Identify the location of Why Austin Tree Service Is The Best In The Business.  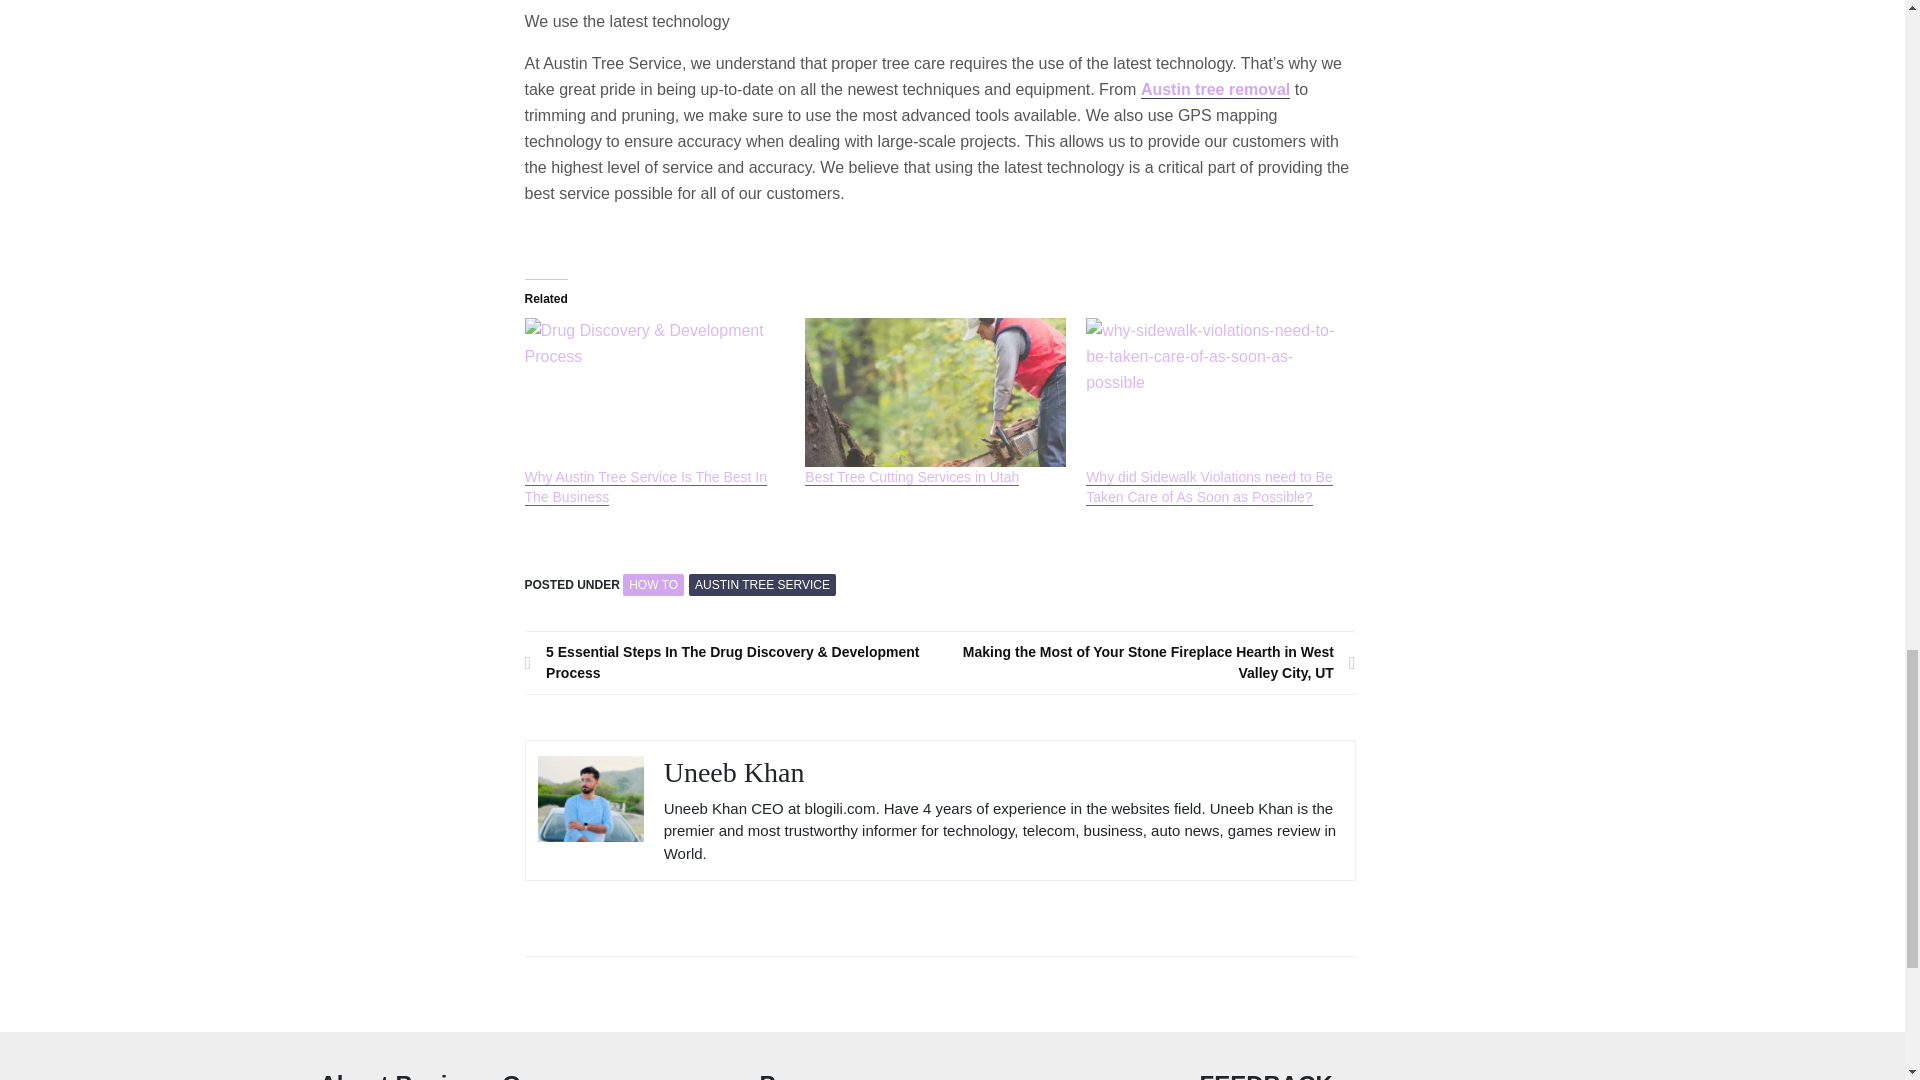
(645, 487).